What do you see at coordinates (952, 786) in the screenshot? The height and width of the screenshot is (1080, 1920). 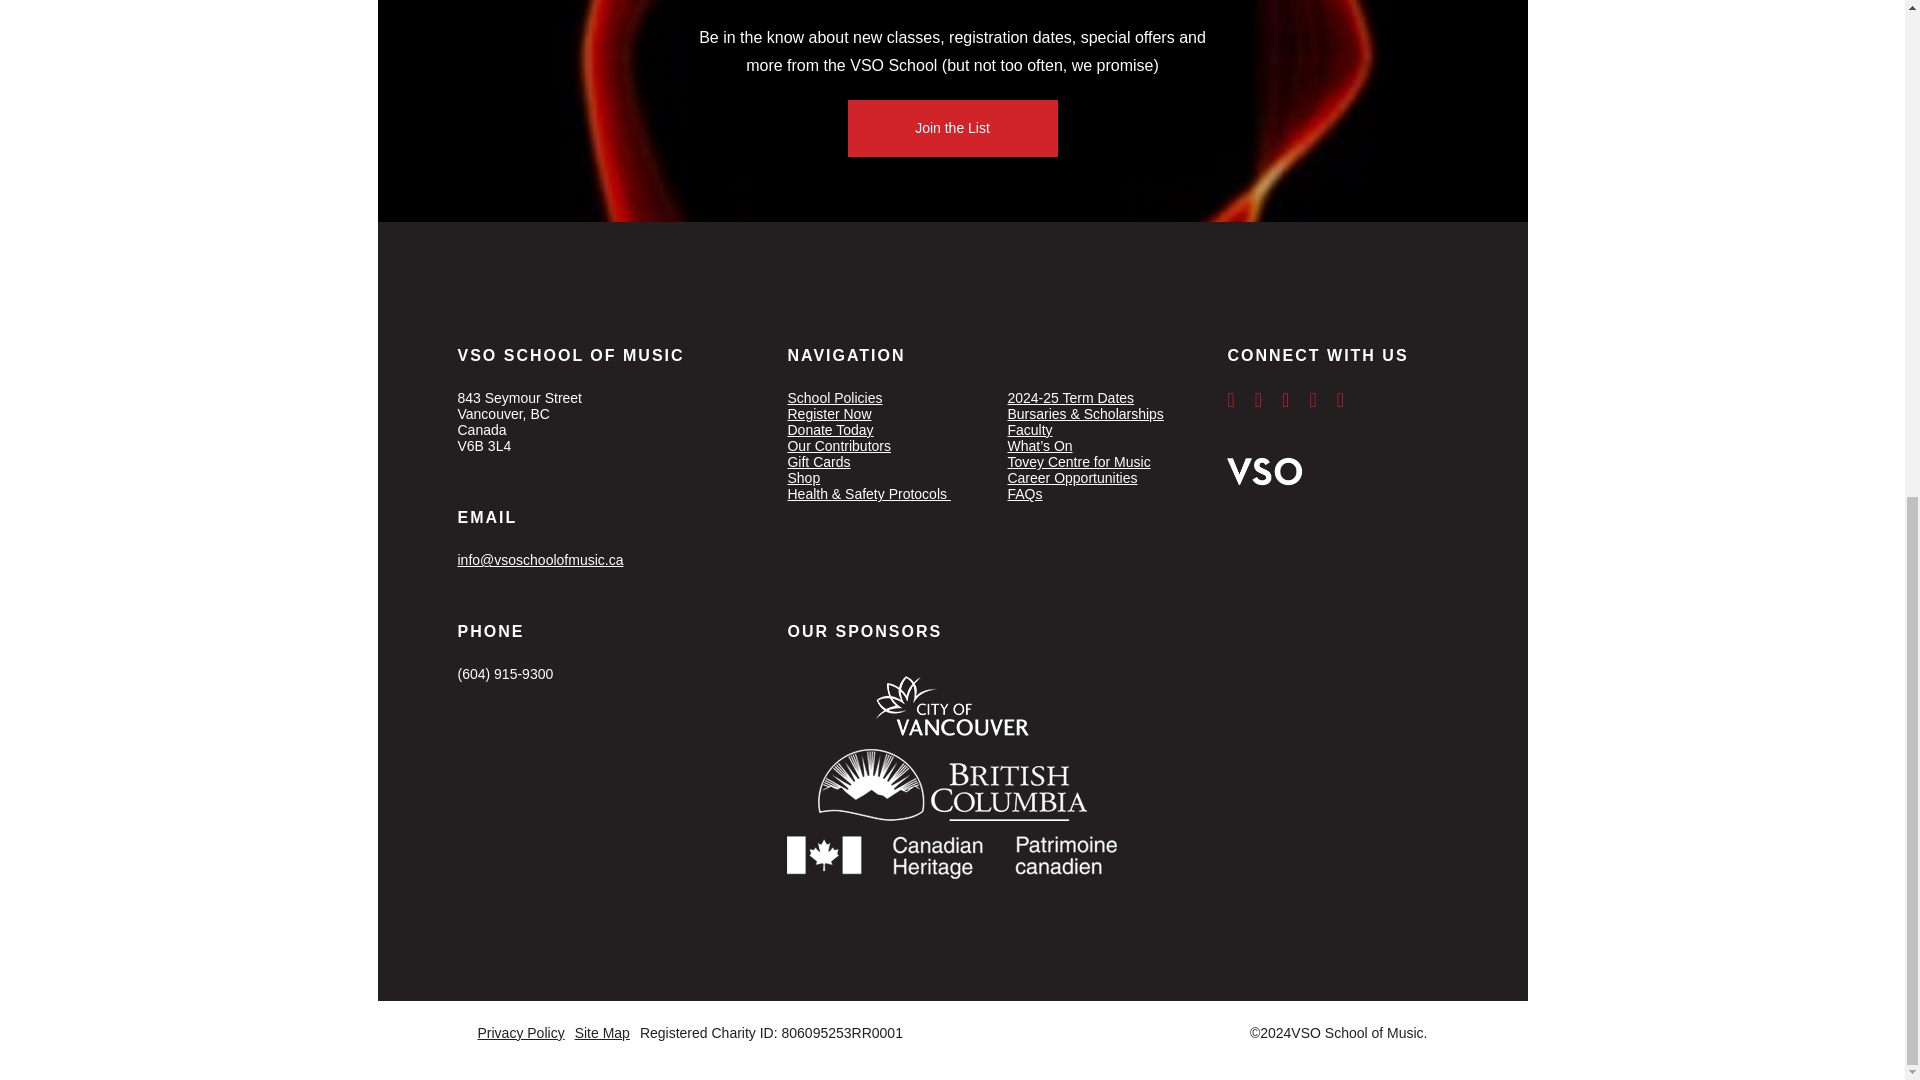 I see `British Colubmia` at bounding box center [952, 786].